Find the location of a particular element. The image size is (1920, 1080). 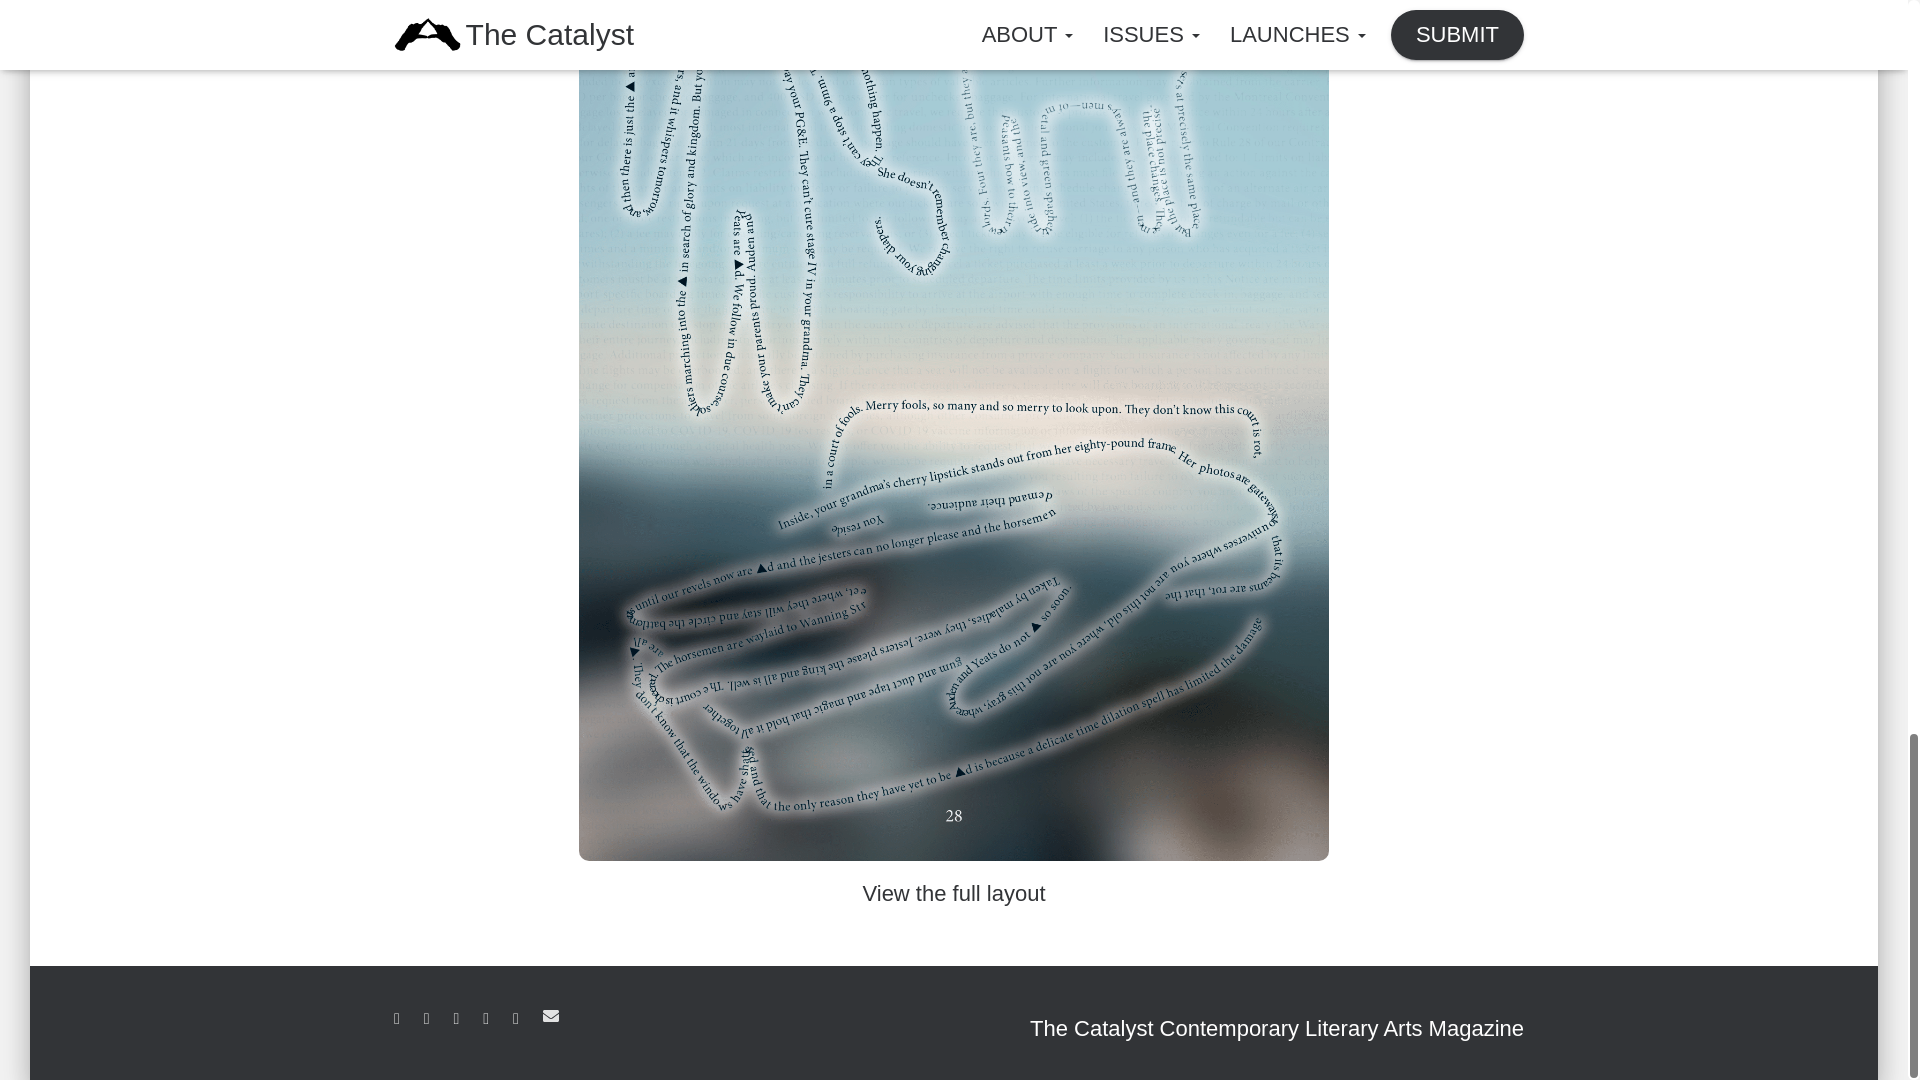

View the full layout is located at coordinates (953, 894).